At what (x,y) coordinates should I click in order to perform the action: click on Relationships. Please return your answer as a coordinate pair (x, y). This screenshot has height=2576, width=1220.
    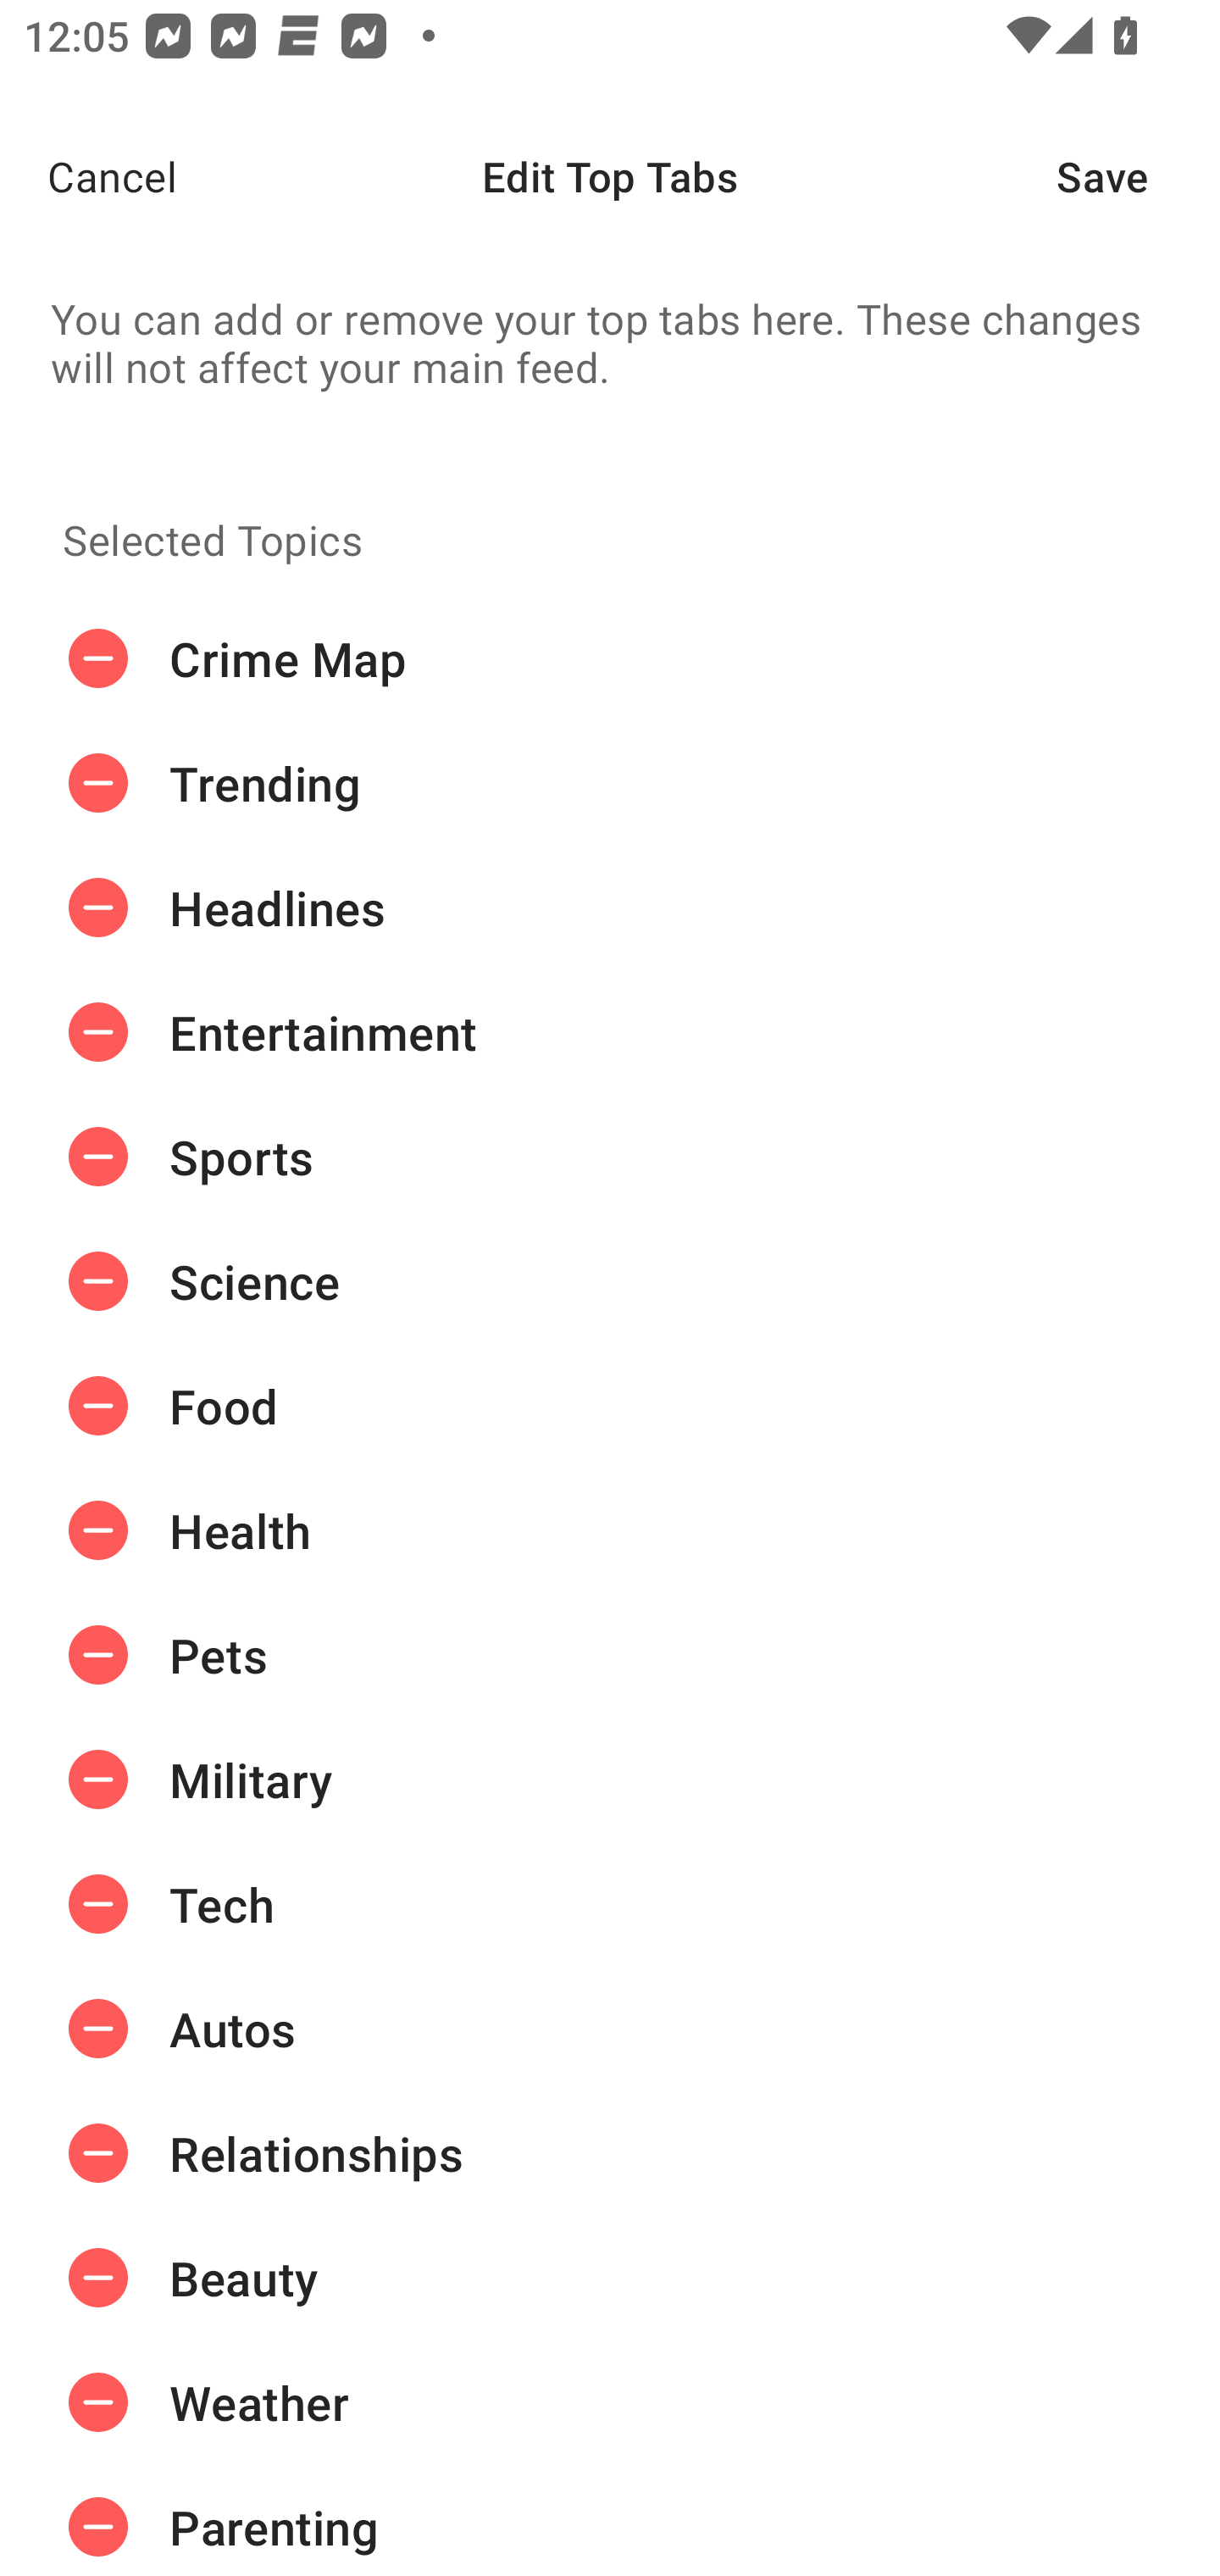
    Looking at the image, I should click on (610, 2153).